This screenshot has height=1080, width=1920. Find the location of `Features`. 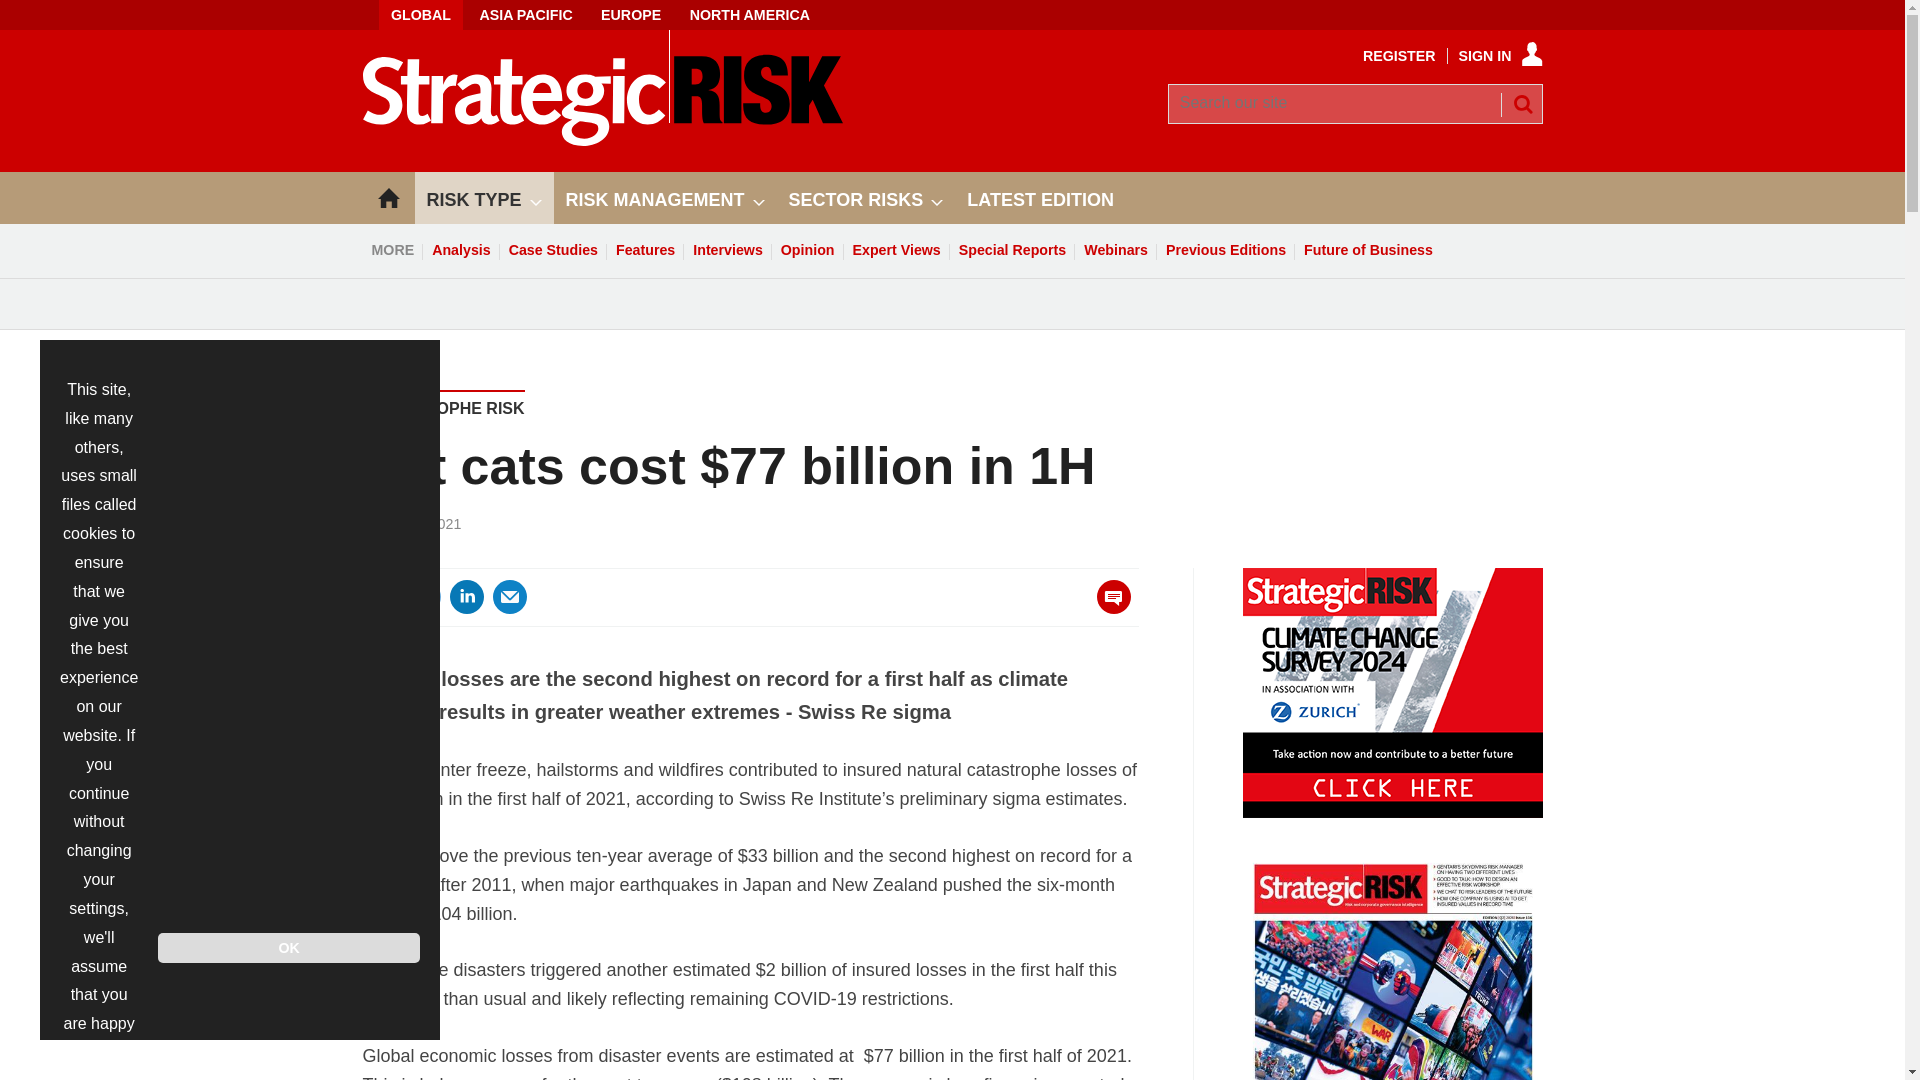

Features is located at coordinates (644, 250).